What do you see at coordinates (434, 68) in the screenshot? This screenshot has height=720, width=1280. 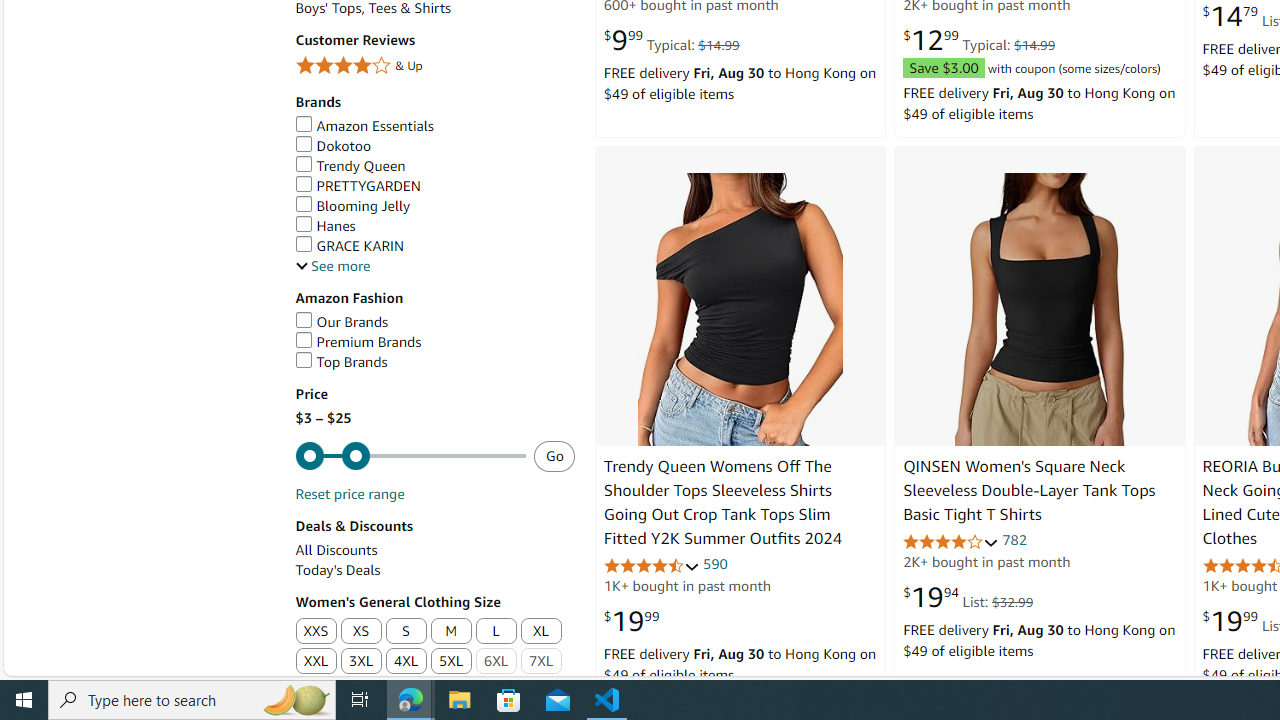 I see `4 Stars & Up& Up` at bounding box center [434, 68].